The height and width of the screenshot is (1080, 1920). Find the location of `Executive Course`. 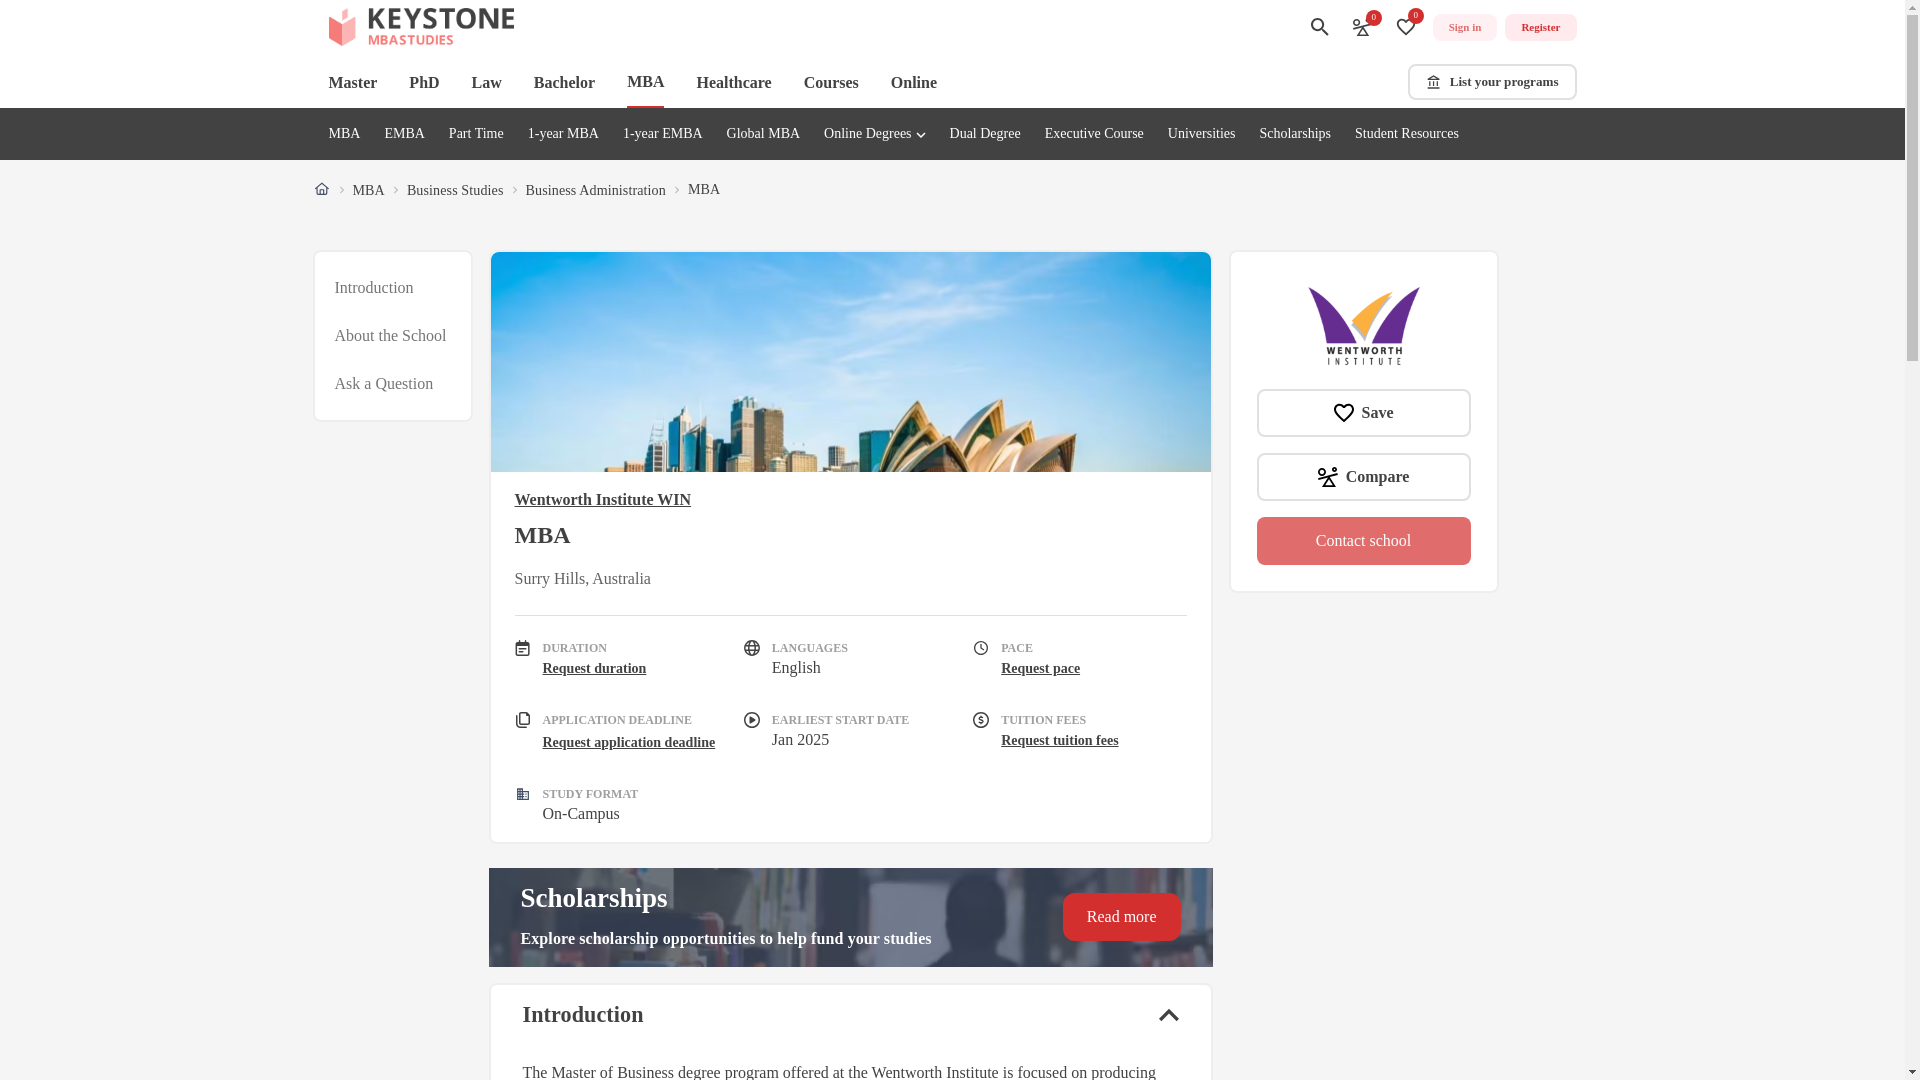

Executive Course is located at coordinates (831, 82).